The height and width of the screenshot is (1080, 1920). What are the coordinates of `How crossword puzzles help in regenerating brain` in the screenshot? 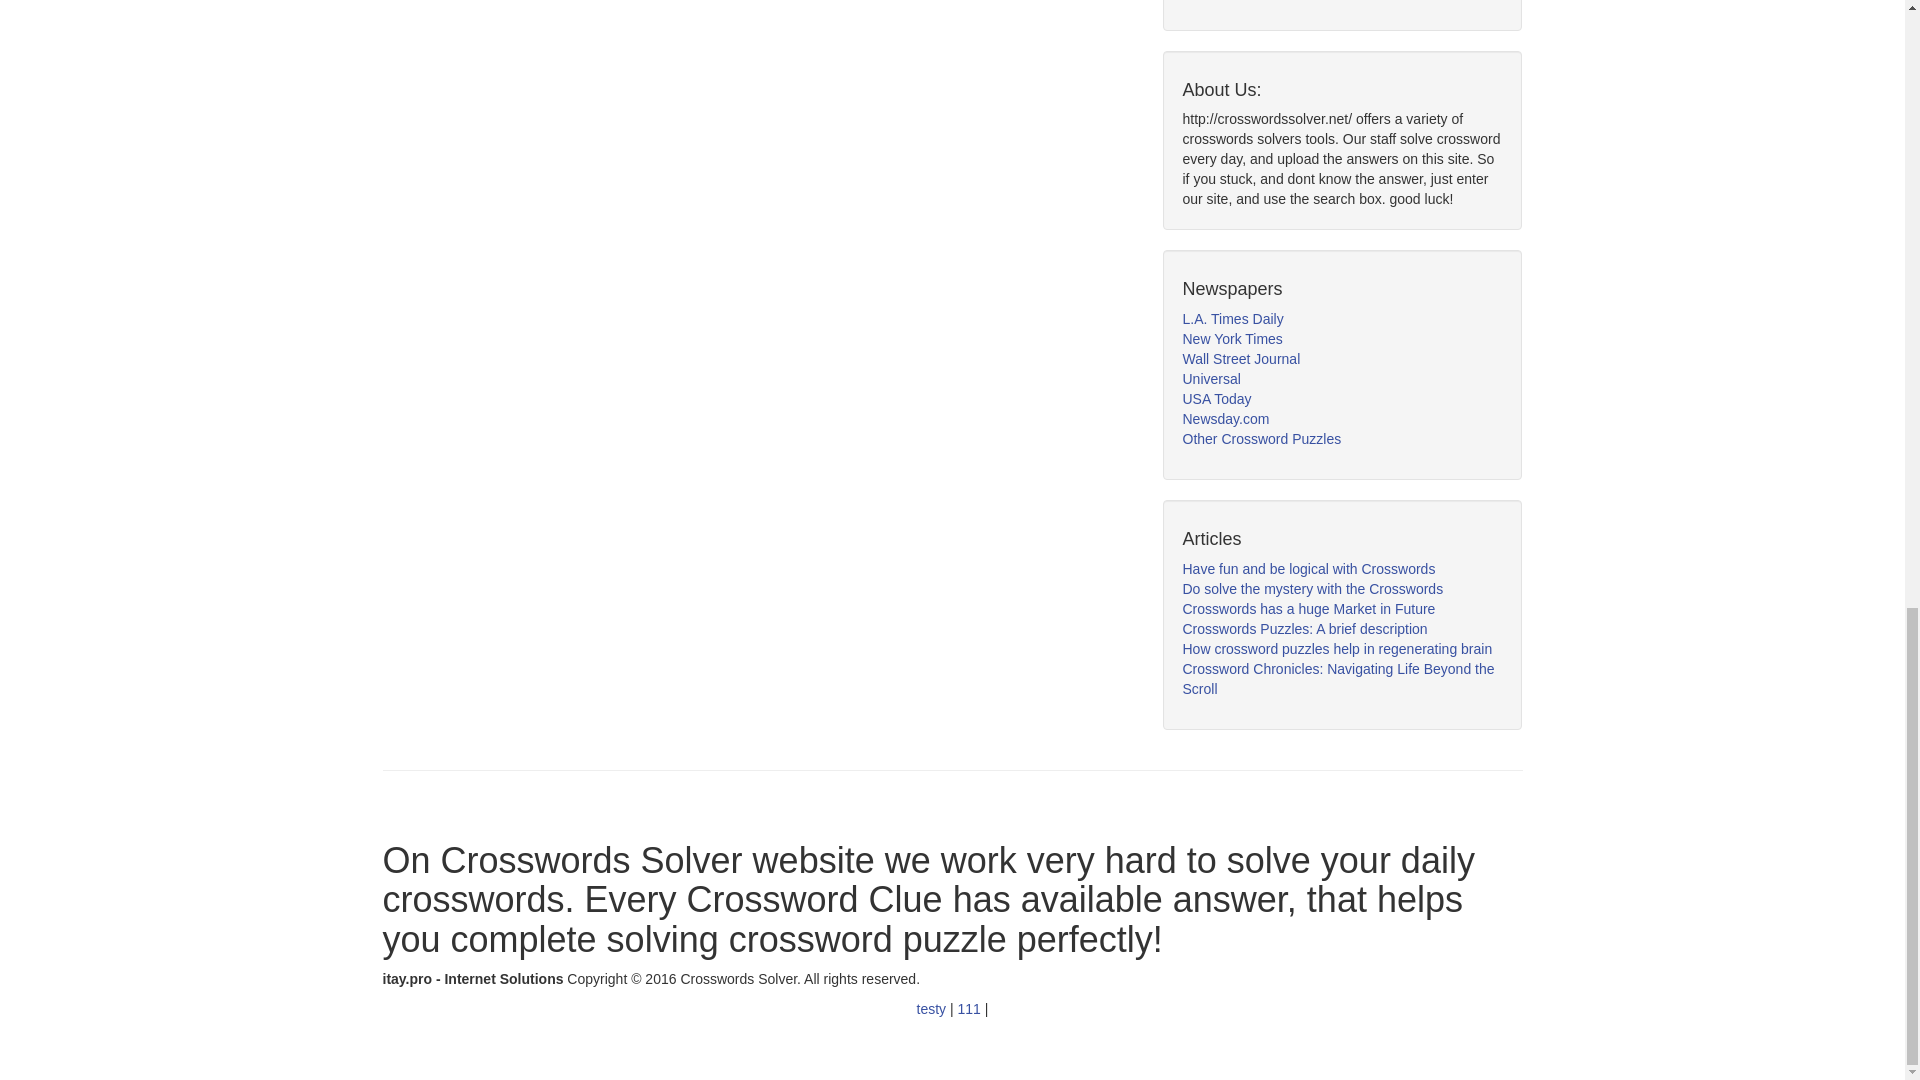 It's located at (1336, 648).